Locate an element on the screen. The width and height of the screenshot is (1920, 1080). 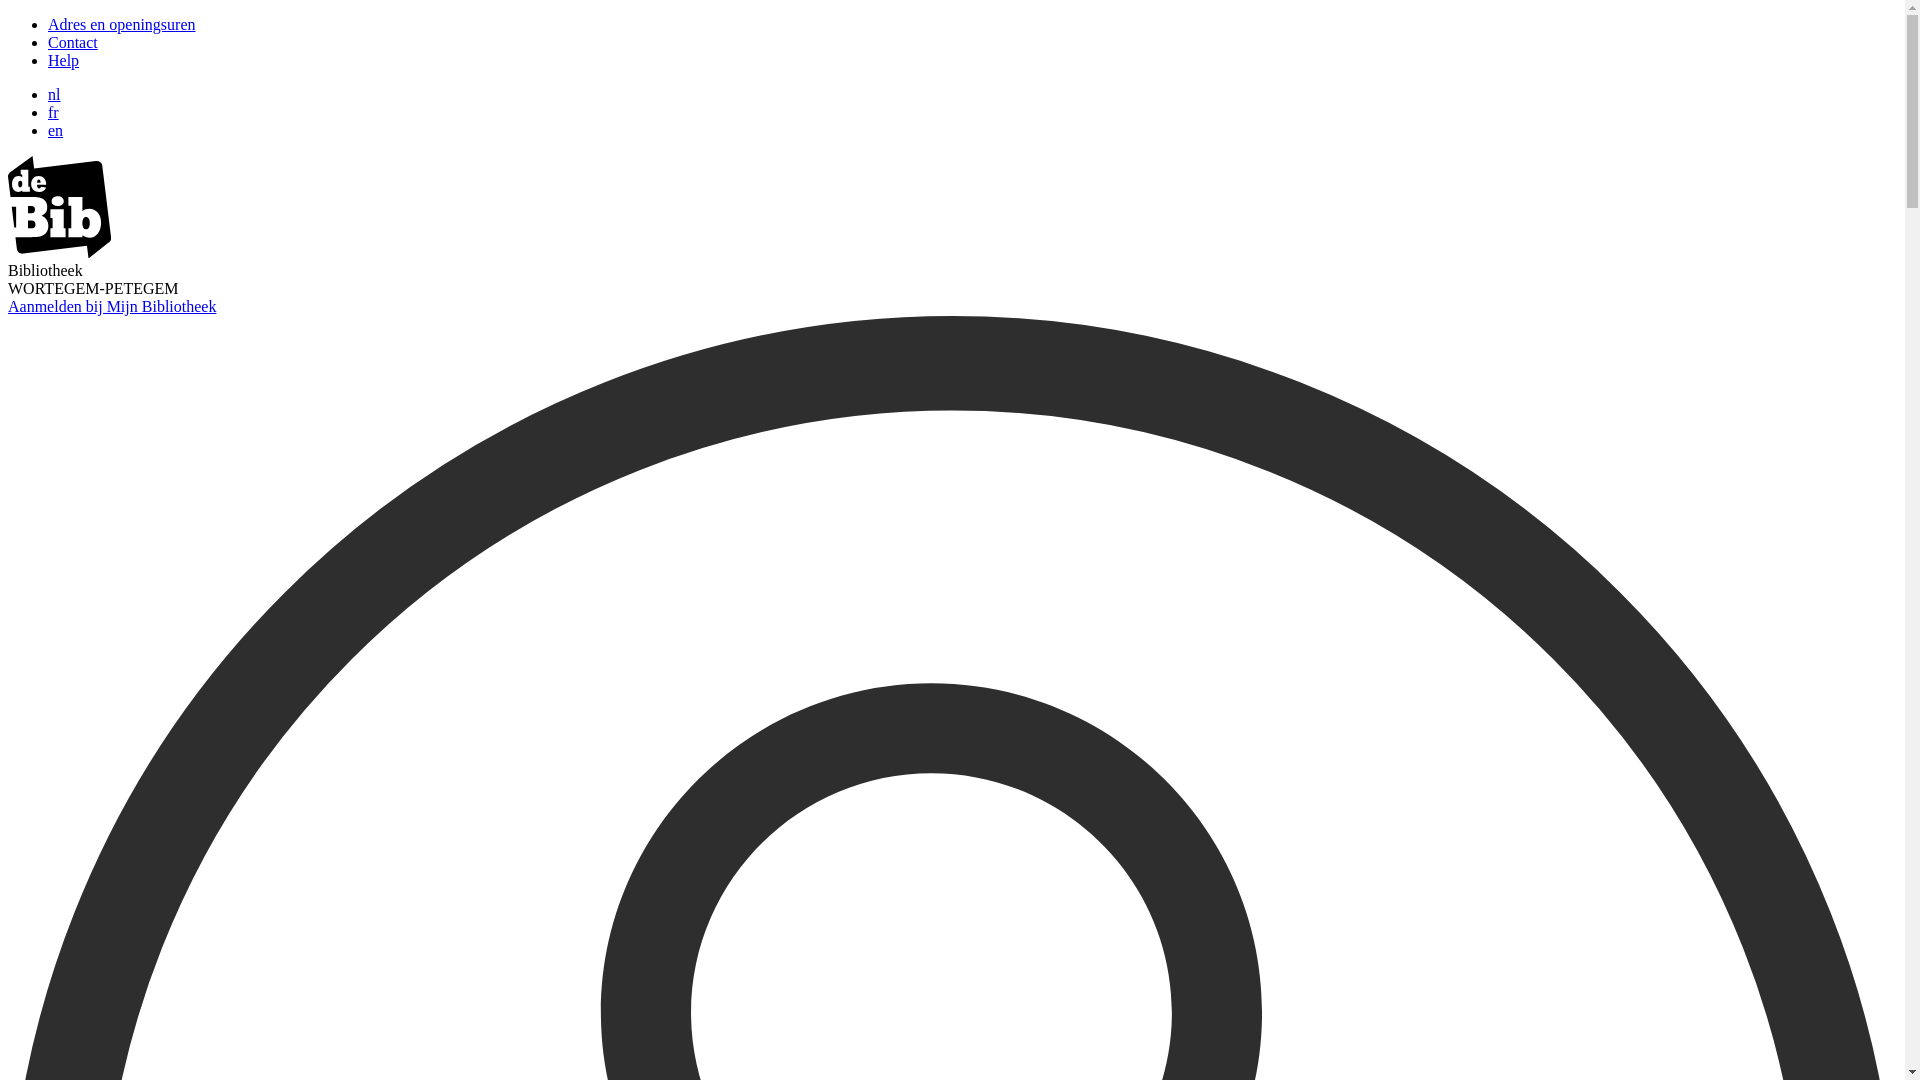
image/svg+xml is located at coordinates (60, 252).